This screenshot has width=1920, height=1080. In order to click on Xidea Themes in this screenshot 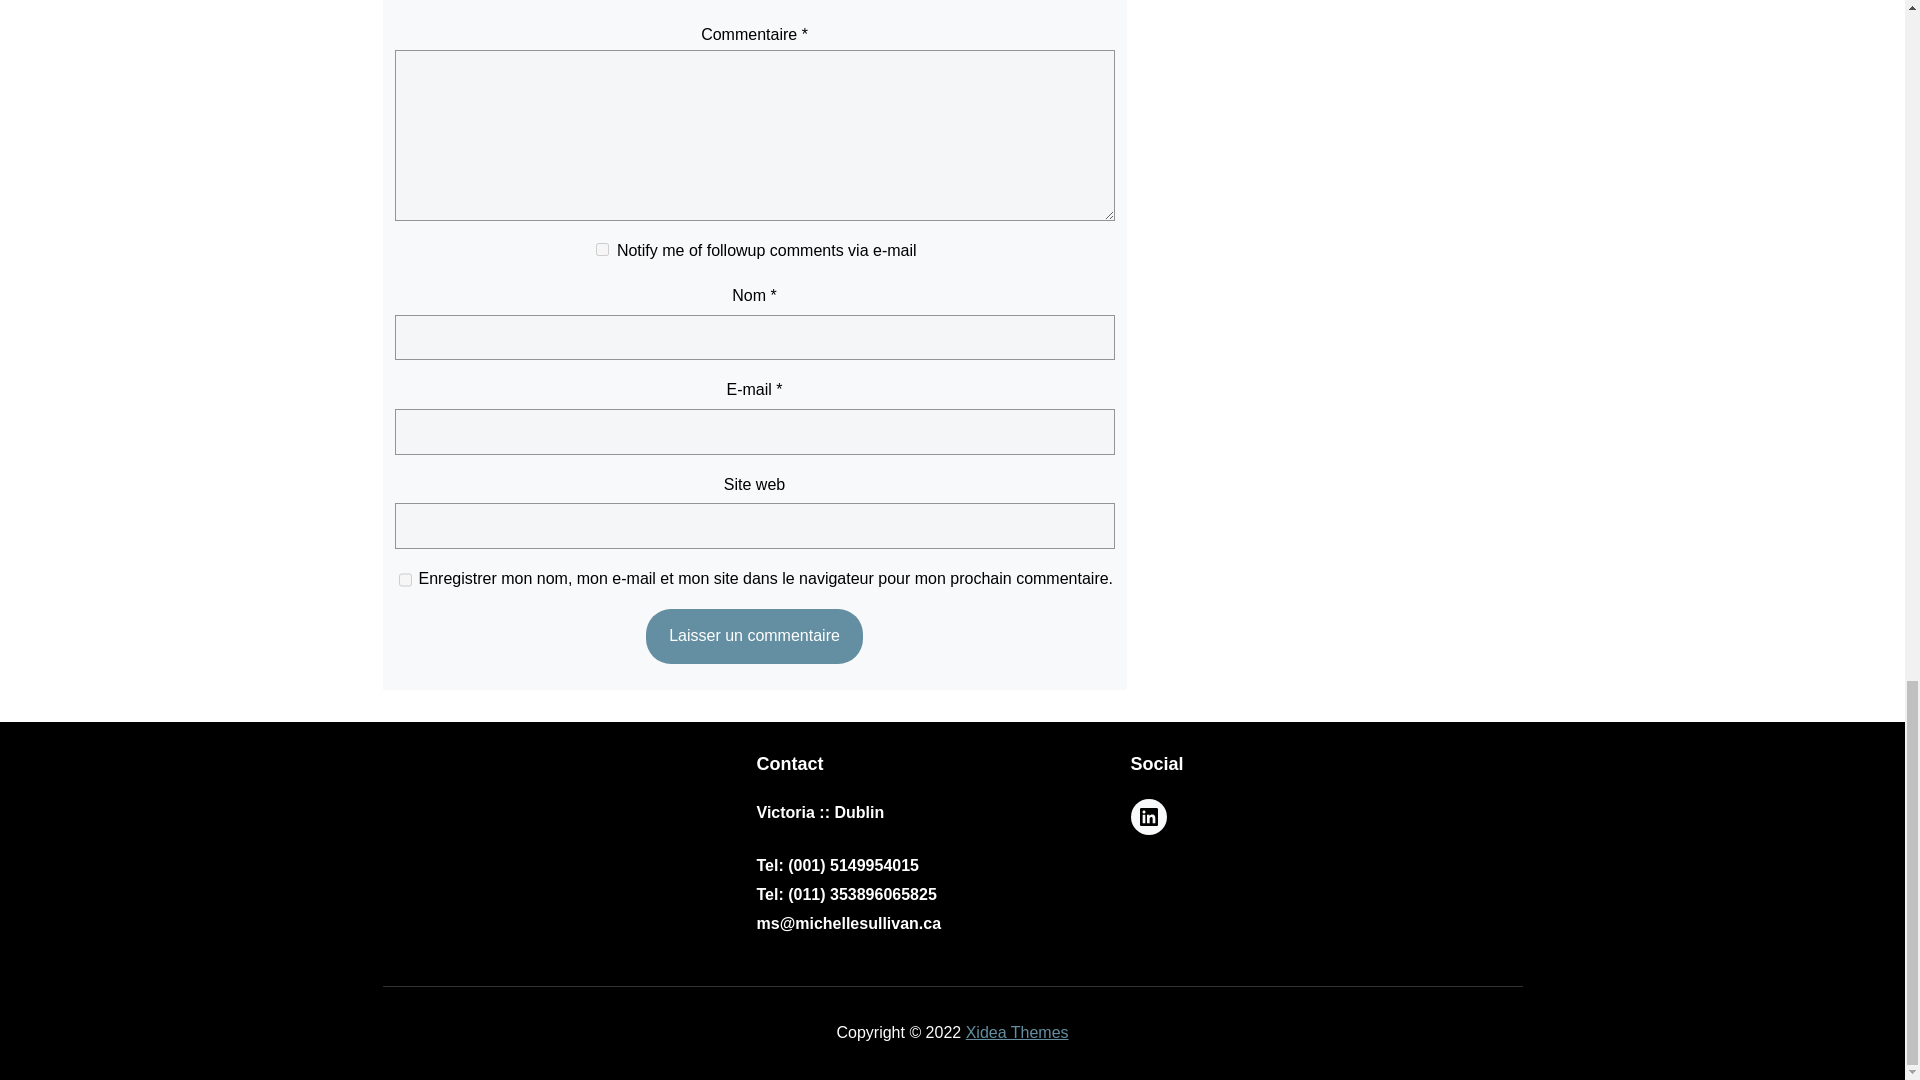, I will do `click(1017, 1032)`.